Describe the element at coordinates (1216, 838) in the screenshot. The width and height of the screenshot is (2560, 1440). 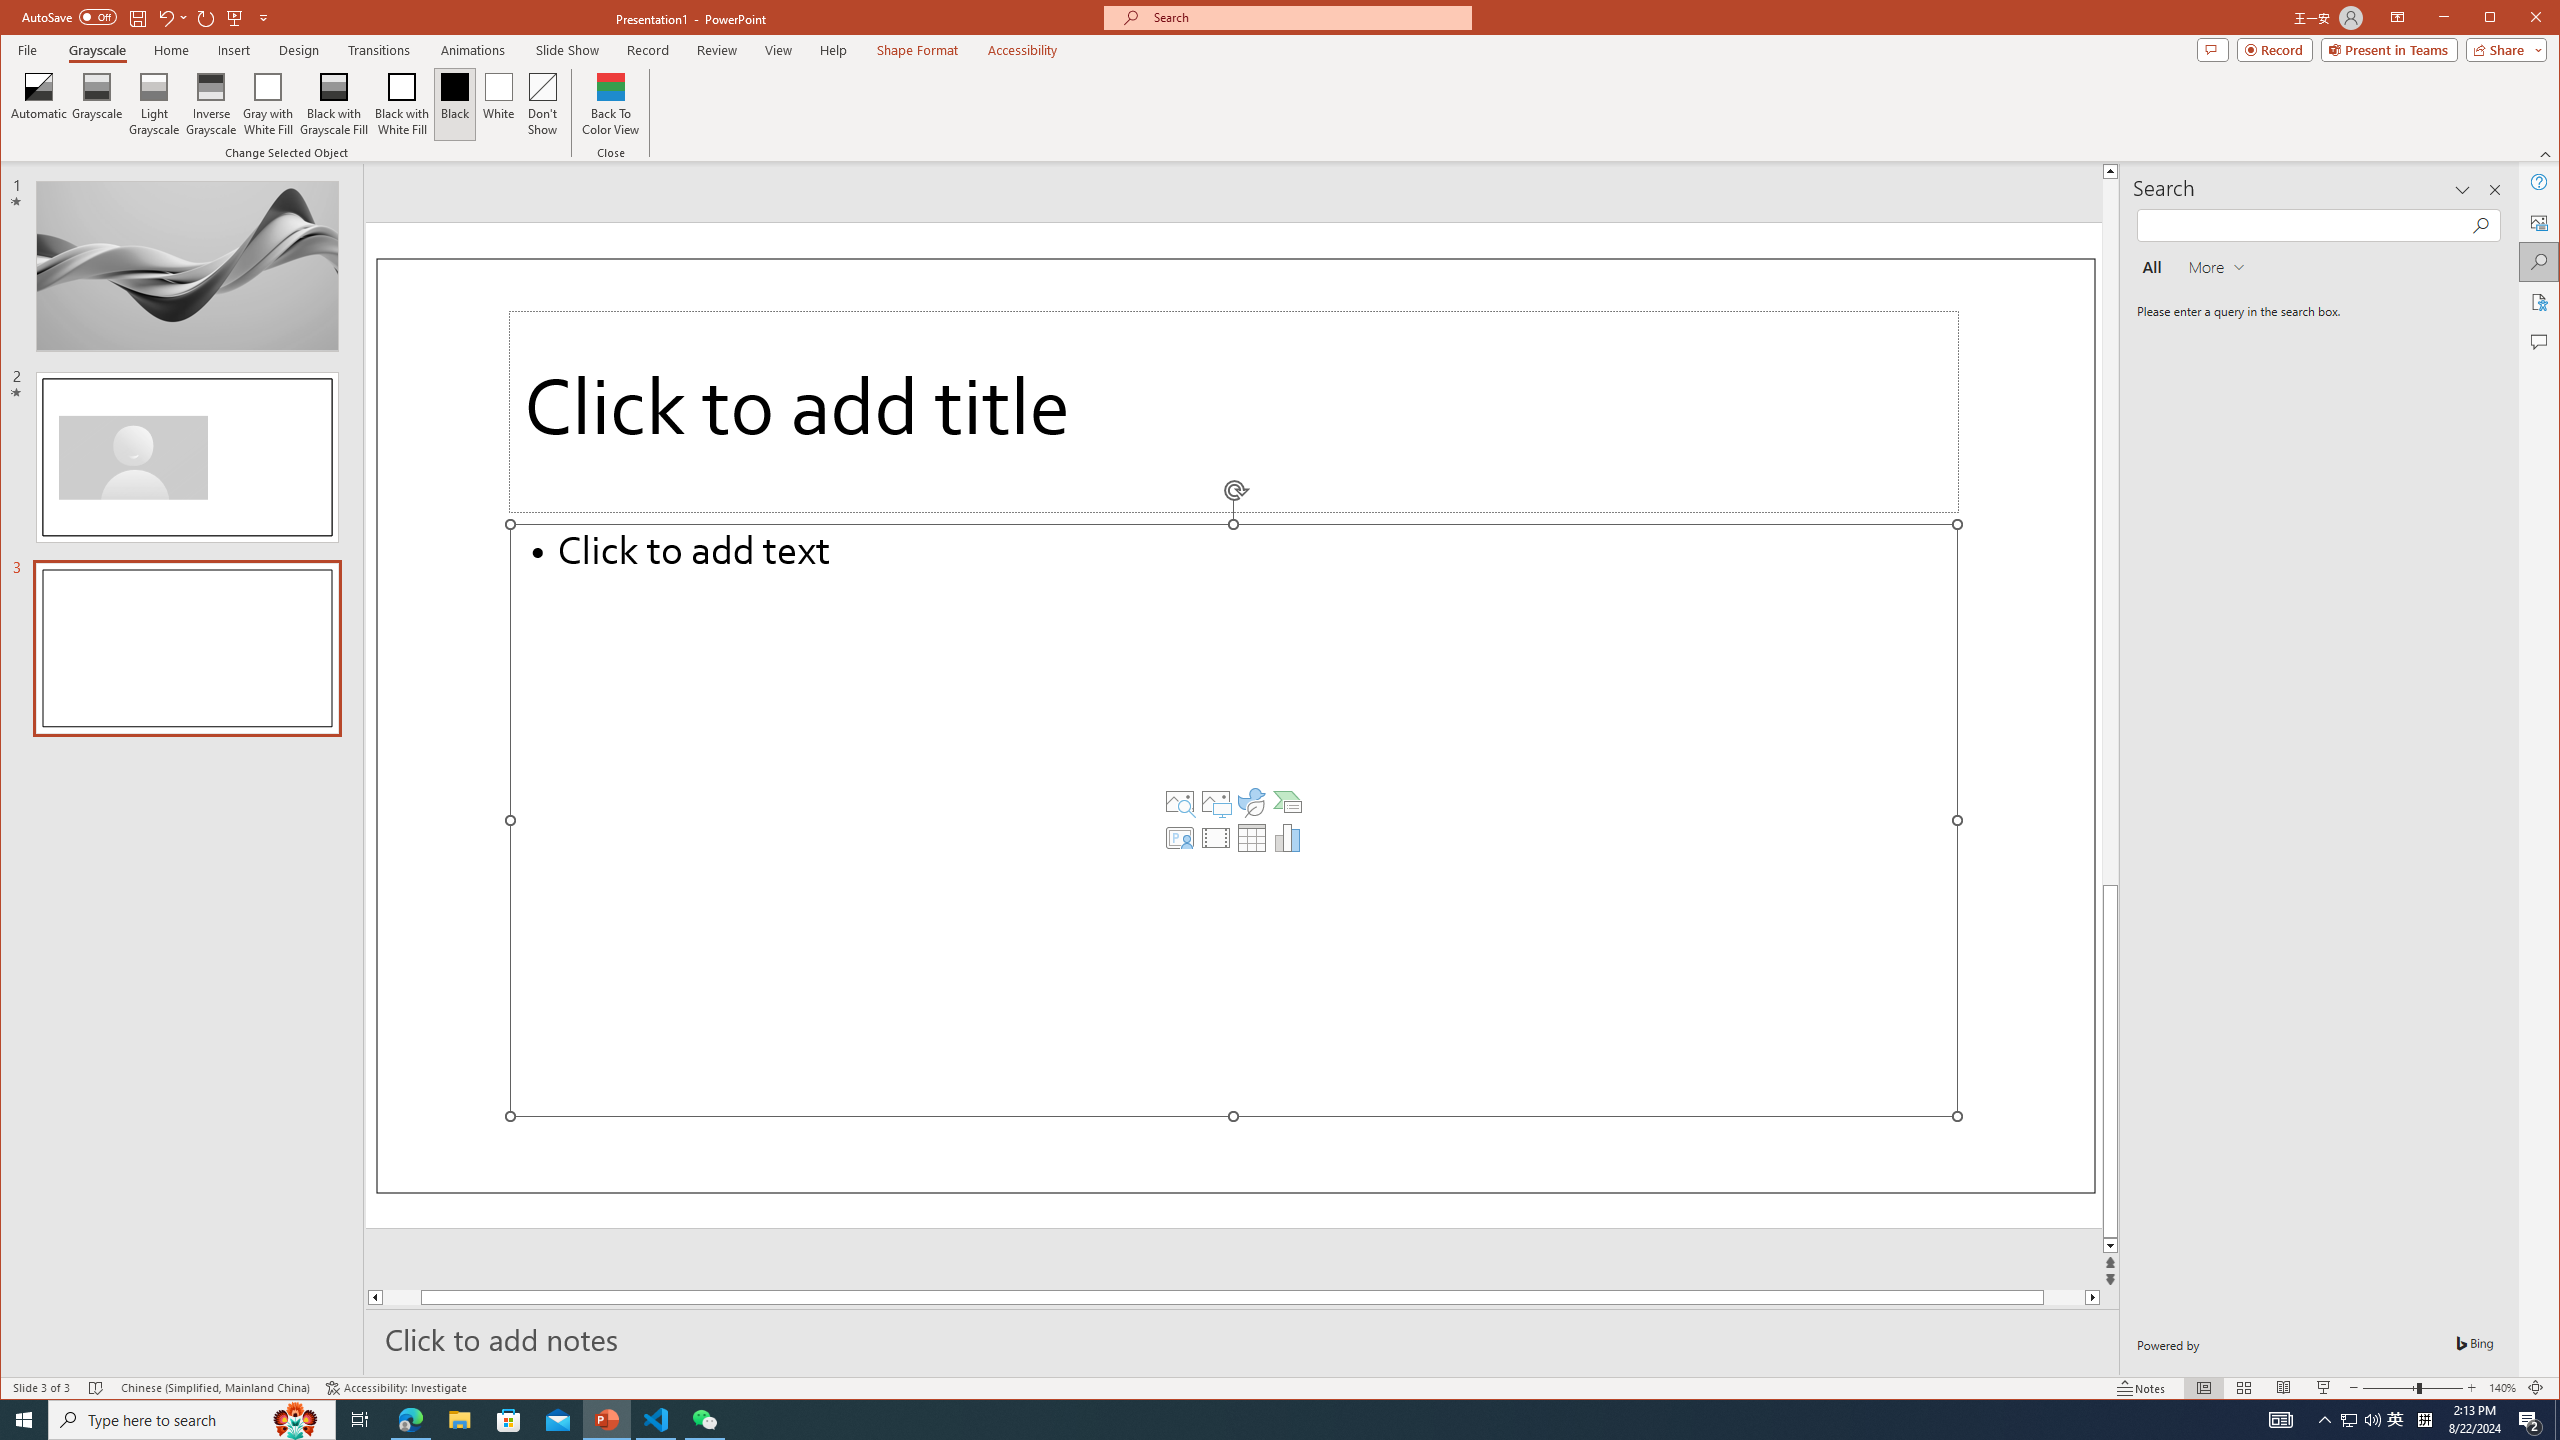
I see `Insert Video` at that location.